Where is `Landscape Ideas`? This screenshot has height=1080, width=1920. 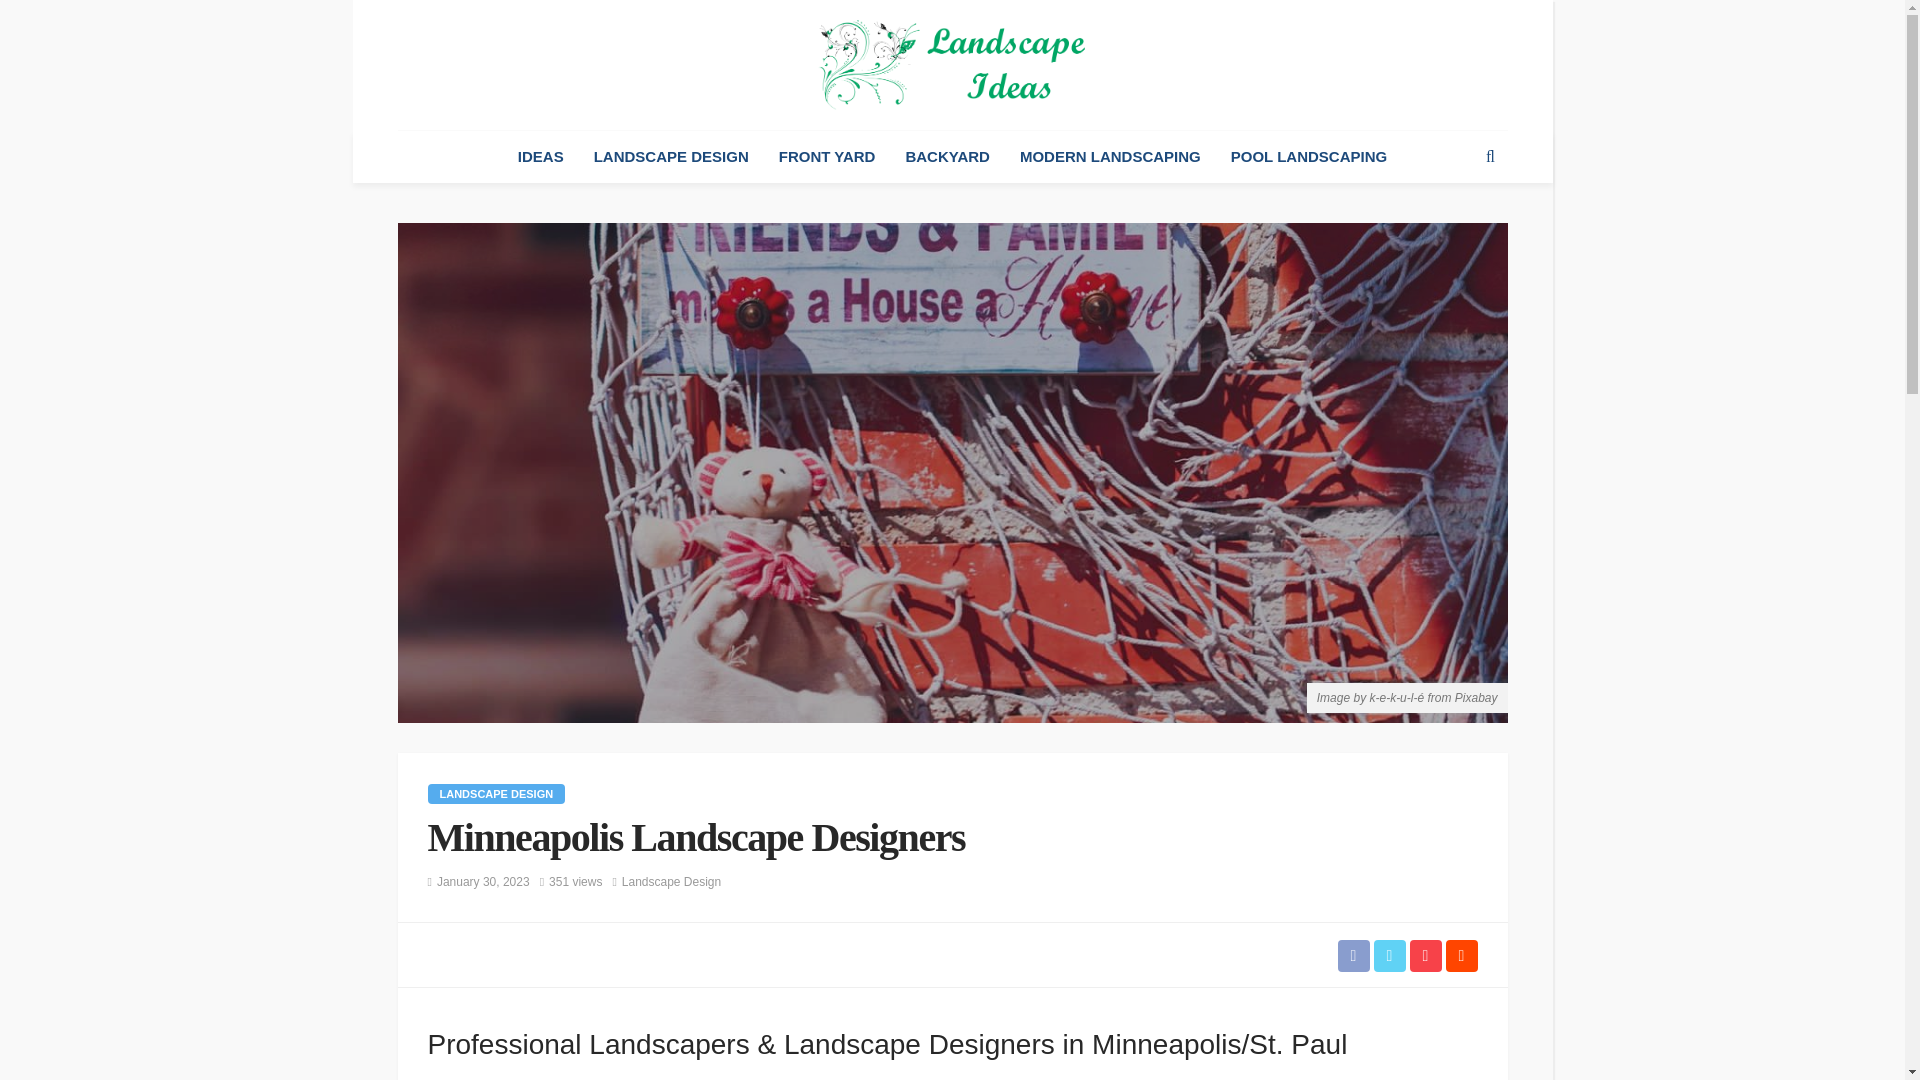
Landscape Ideas is located at coordinates (952, 65).